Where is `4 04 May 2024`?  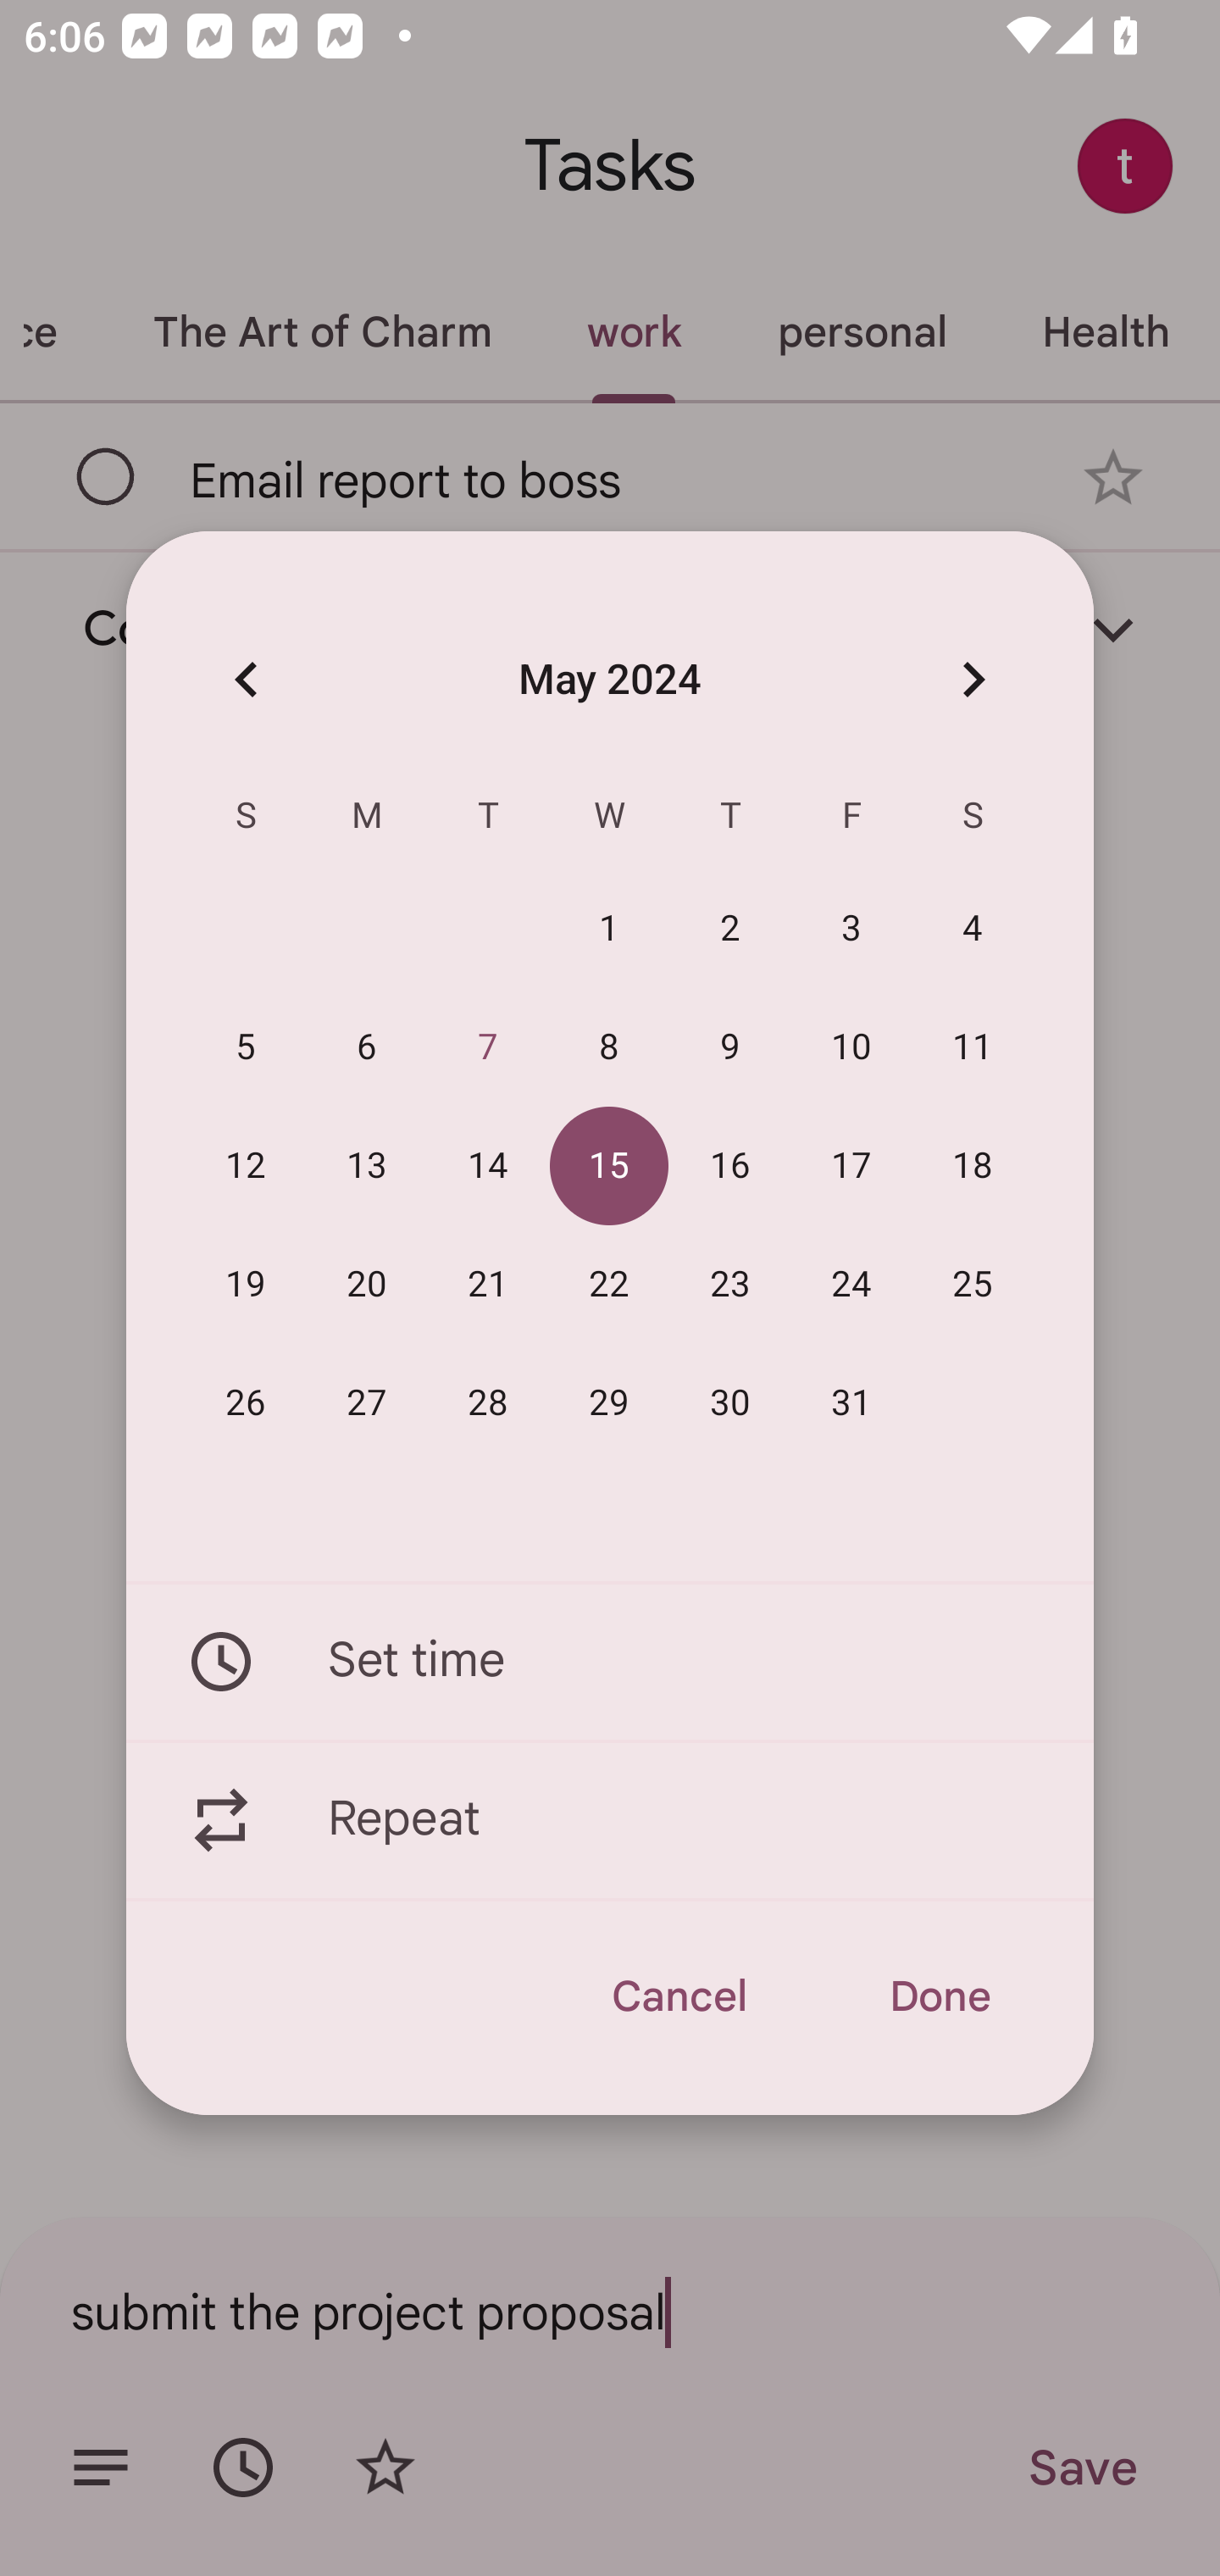 4 04 May 2024 is located at coordinates (973, 930).